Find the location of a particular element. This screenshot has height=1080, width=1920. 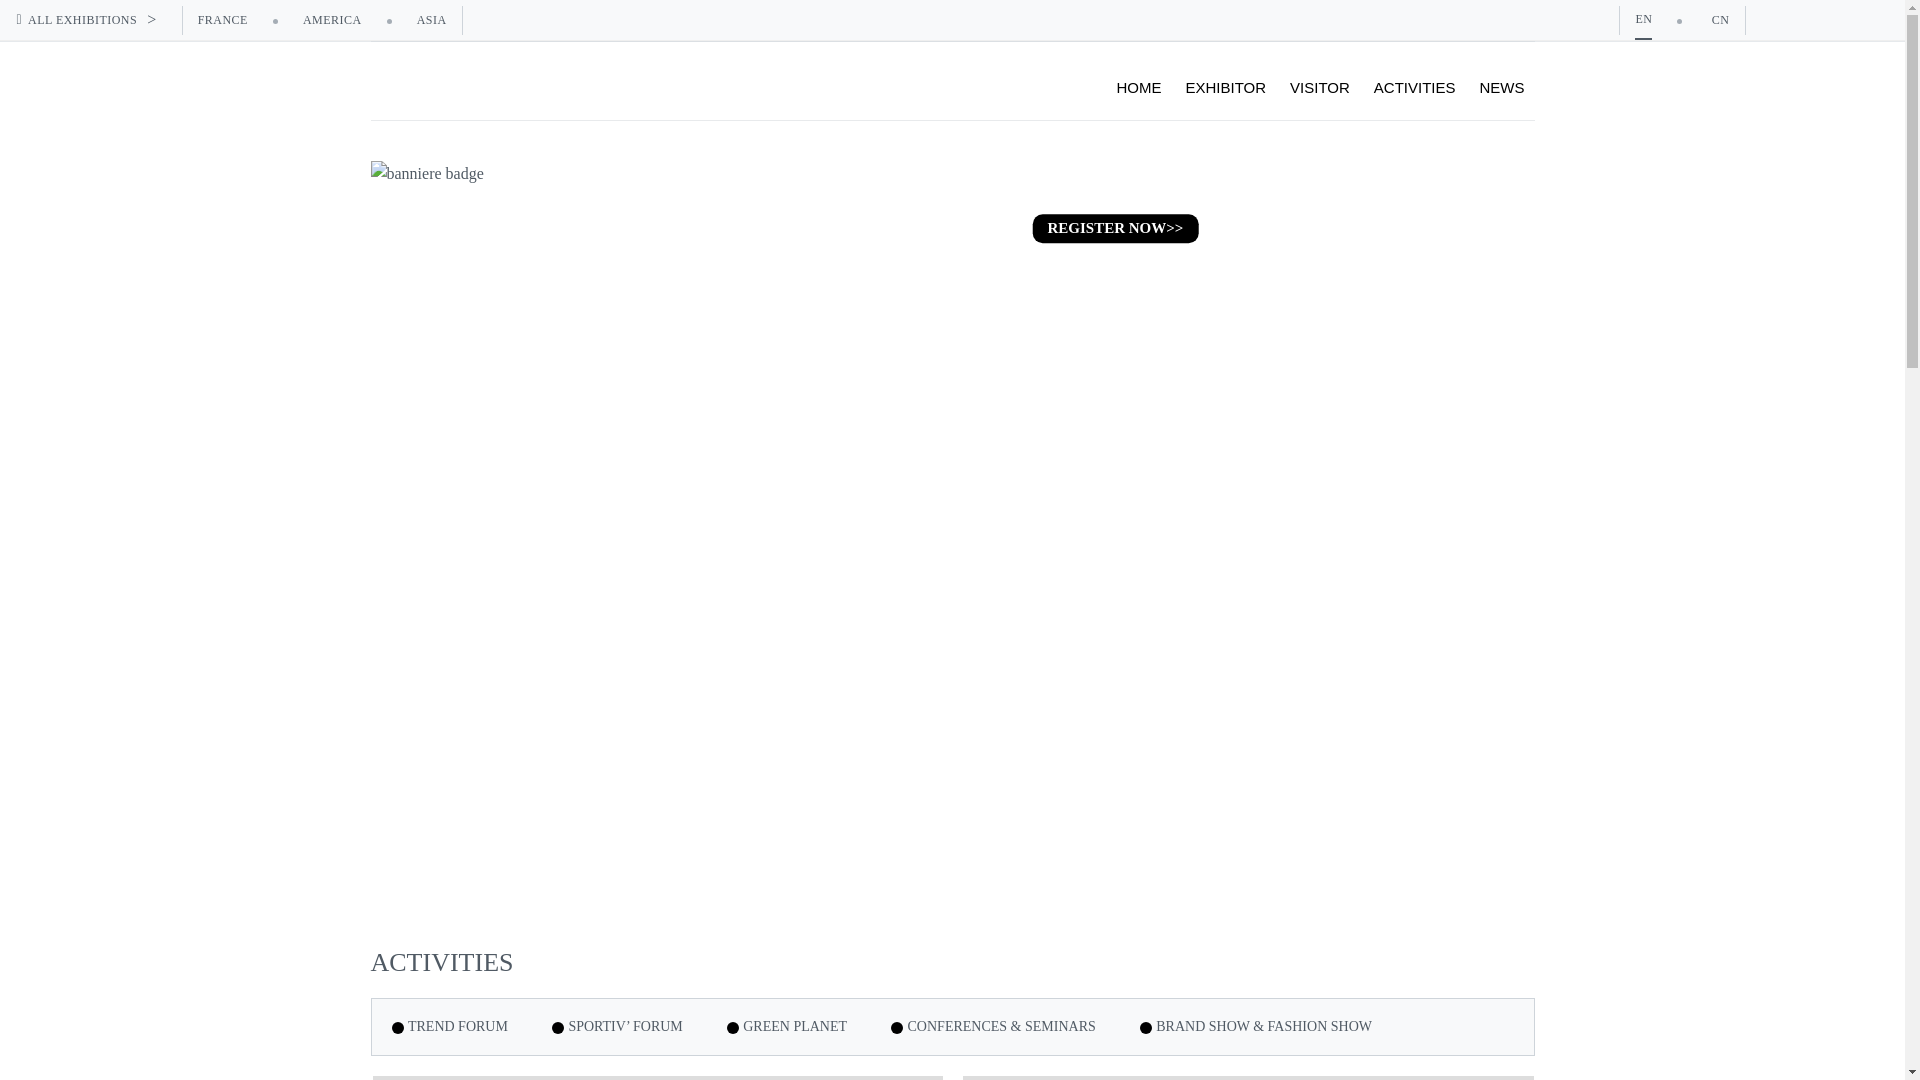

NEWS is located at coordinates (1502, 88).